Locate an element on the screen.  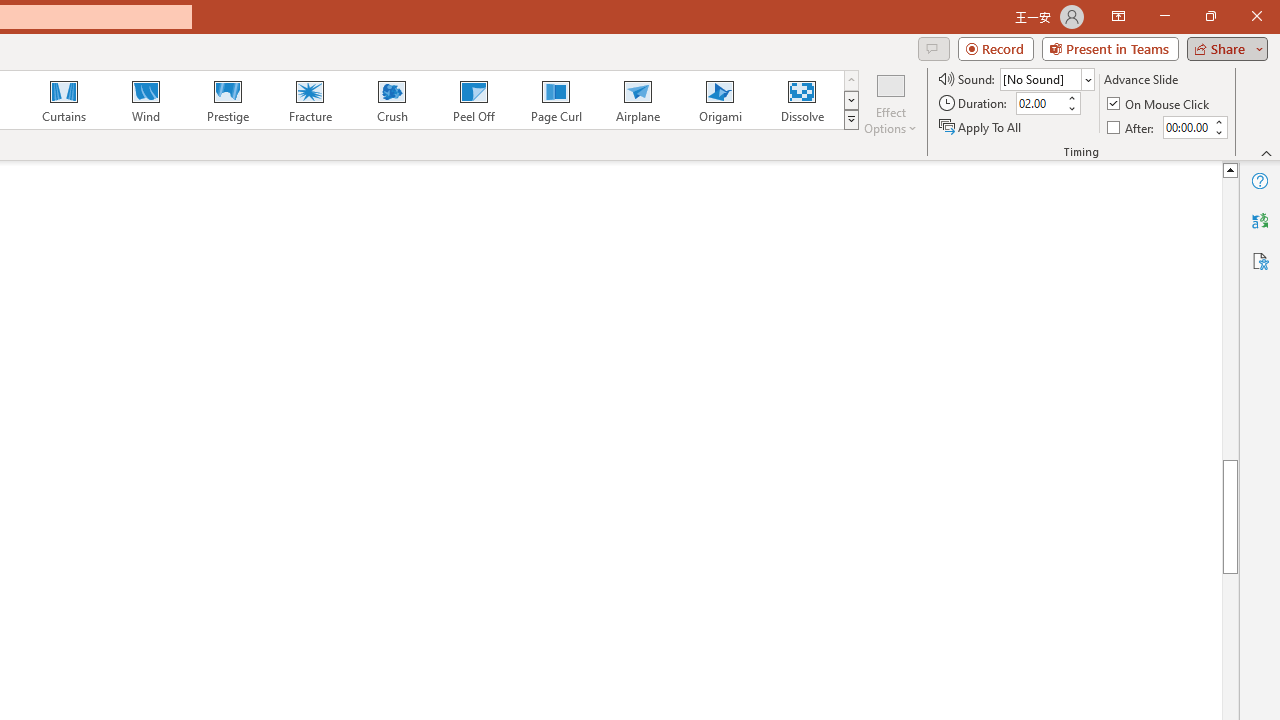
Wind is located at coordinates (145, 100).